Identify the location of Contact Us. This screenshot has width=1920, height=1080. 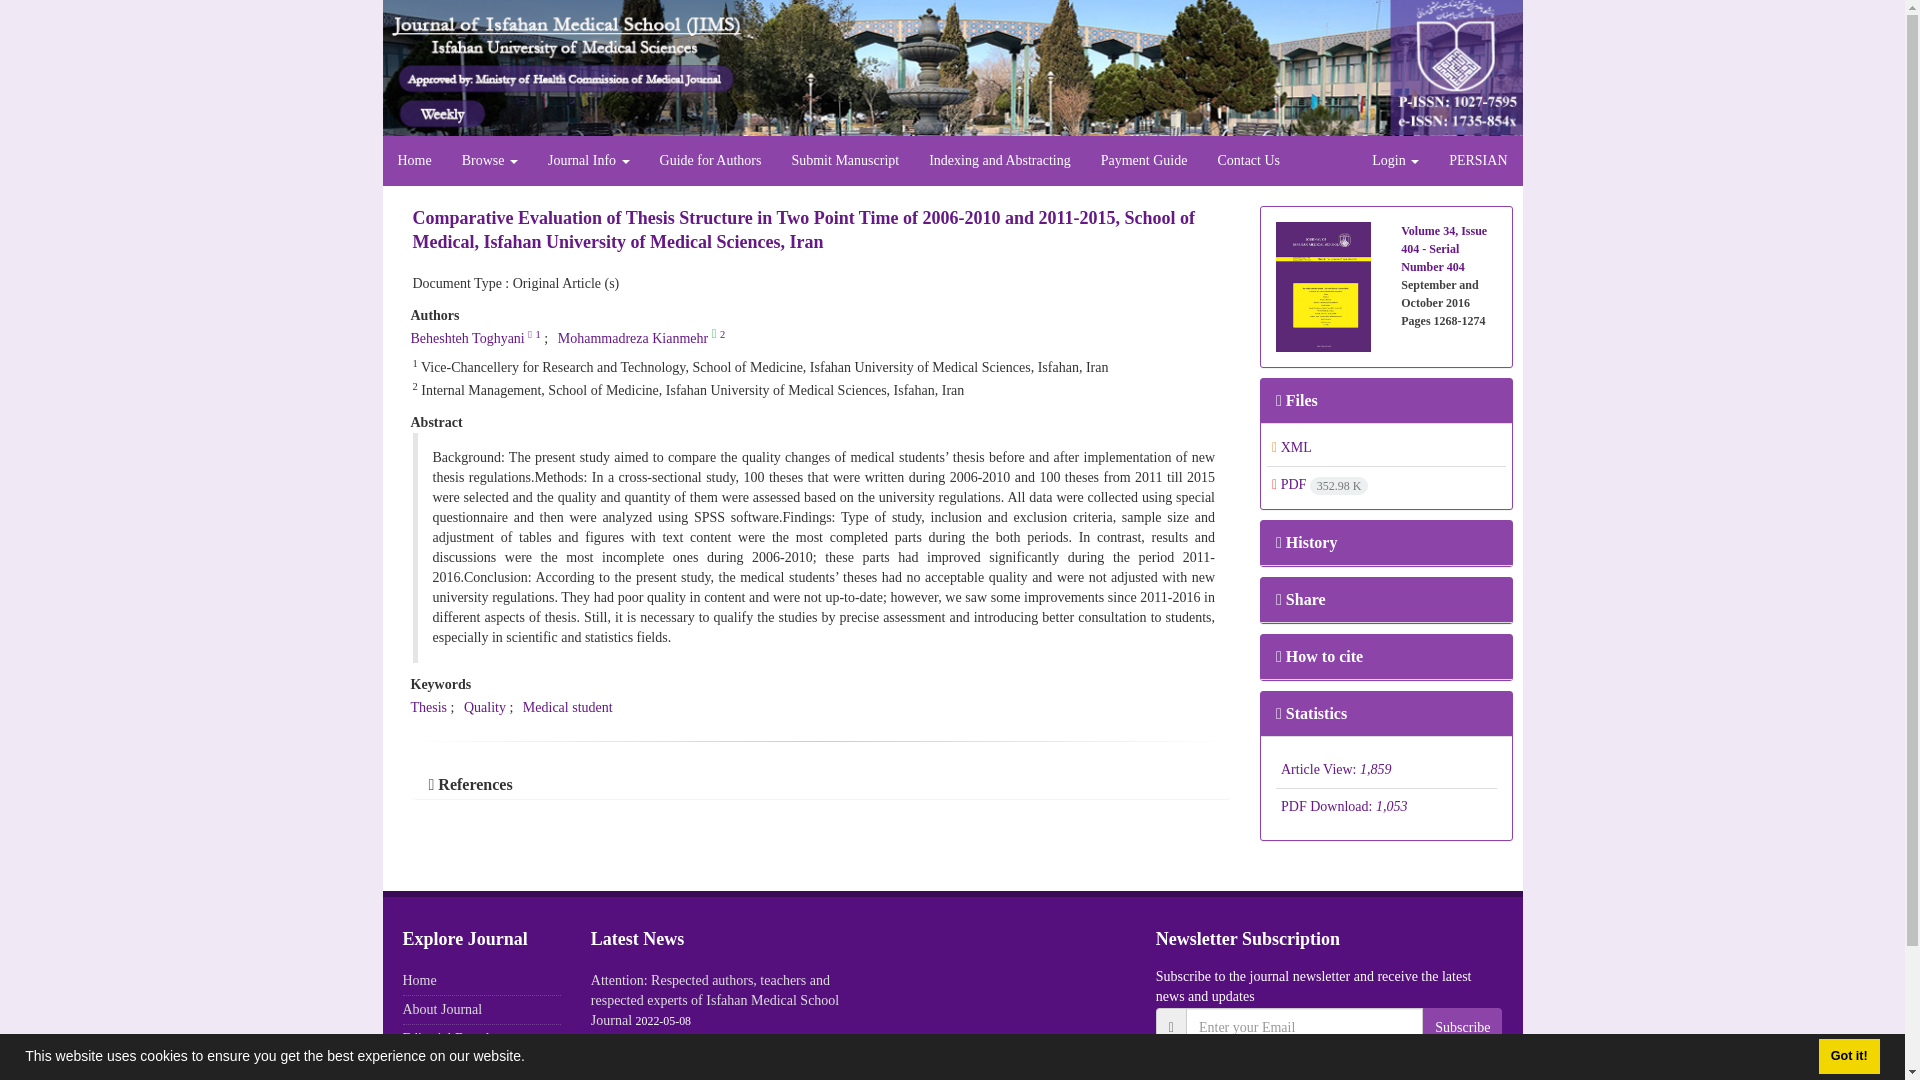
(1248, 160).